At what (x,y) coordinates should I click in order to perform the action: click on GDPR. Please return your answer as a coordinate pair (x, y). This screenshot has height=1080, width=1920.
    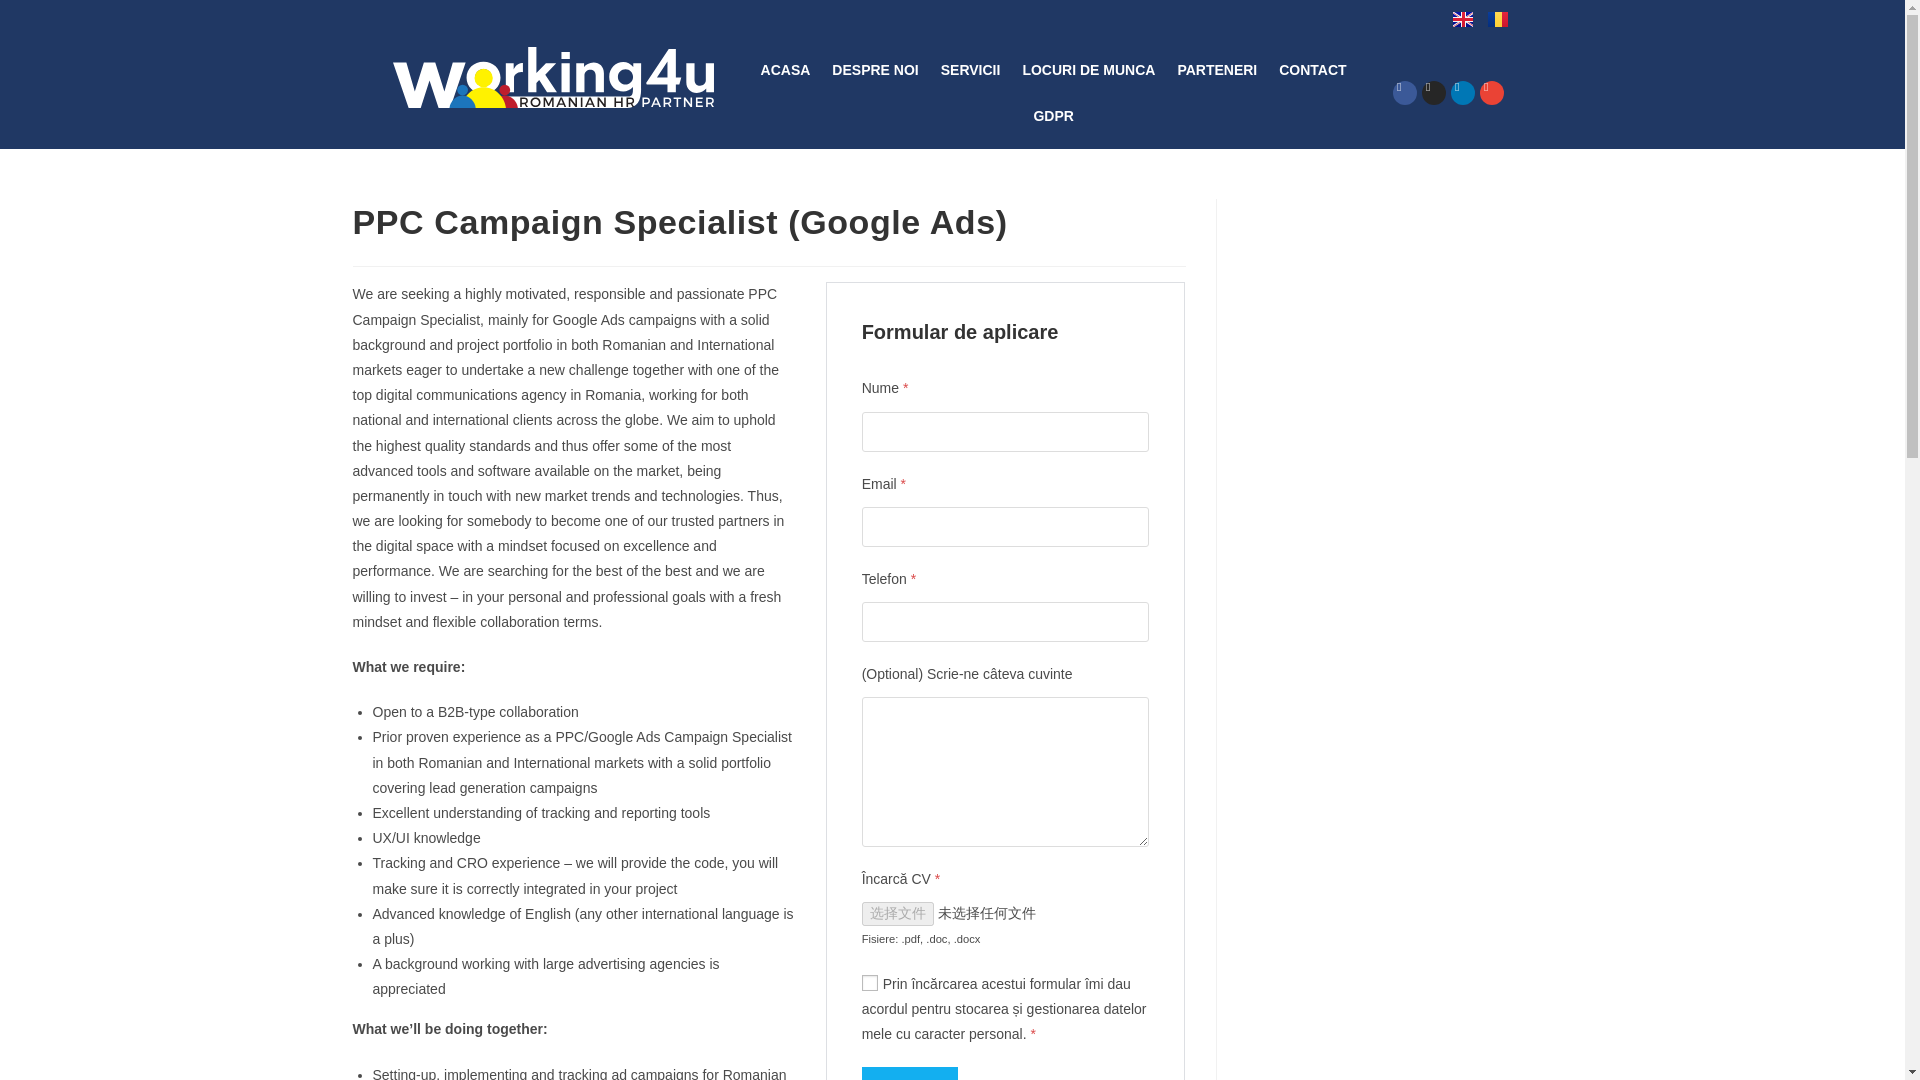
    Looking at the image, I should click on (1052, 116).